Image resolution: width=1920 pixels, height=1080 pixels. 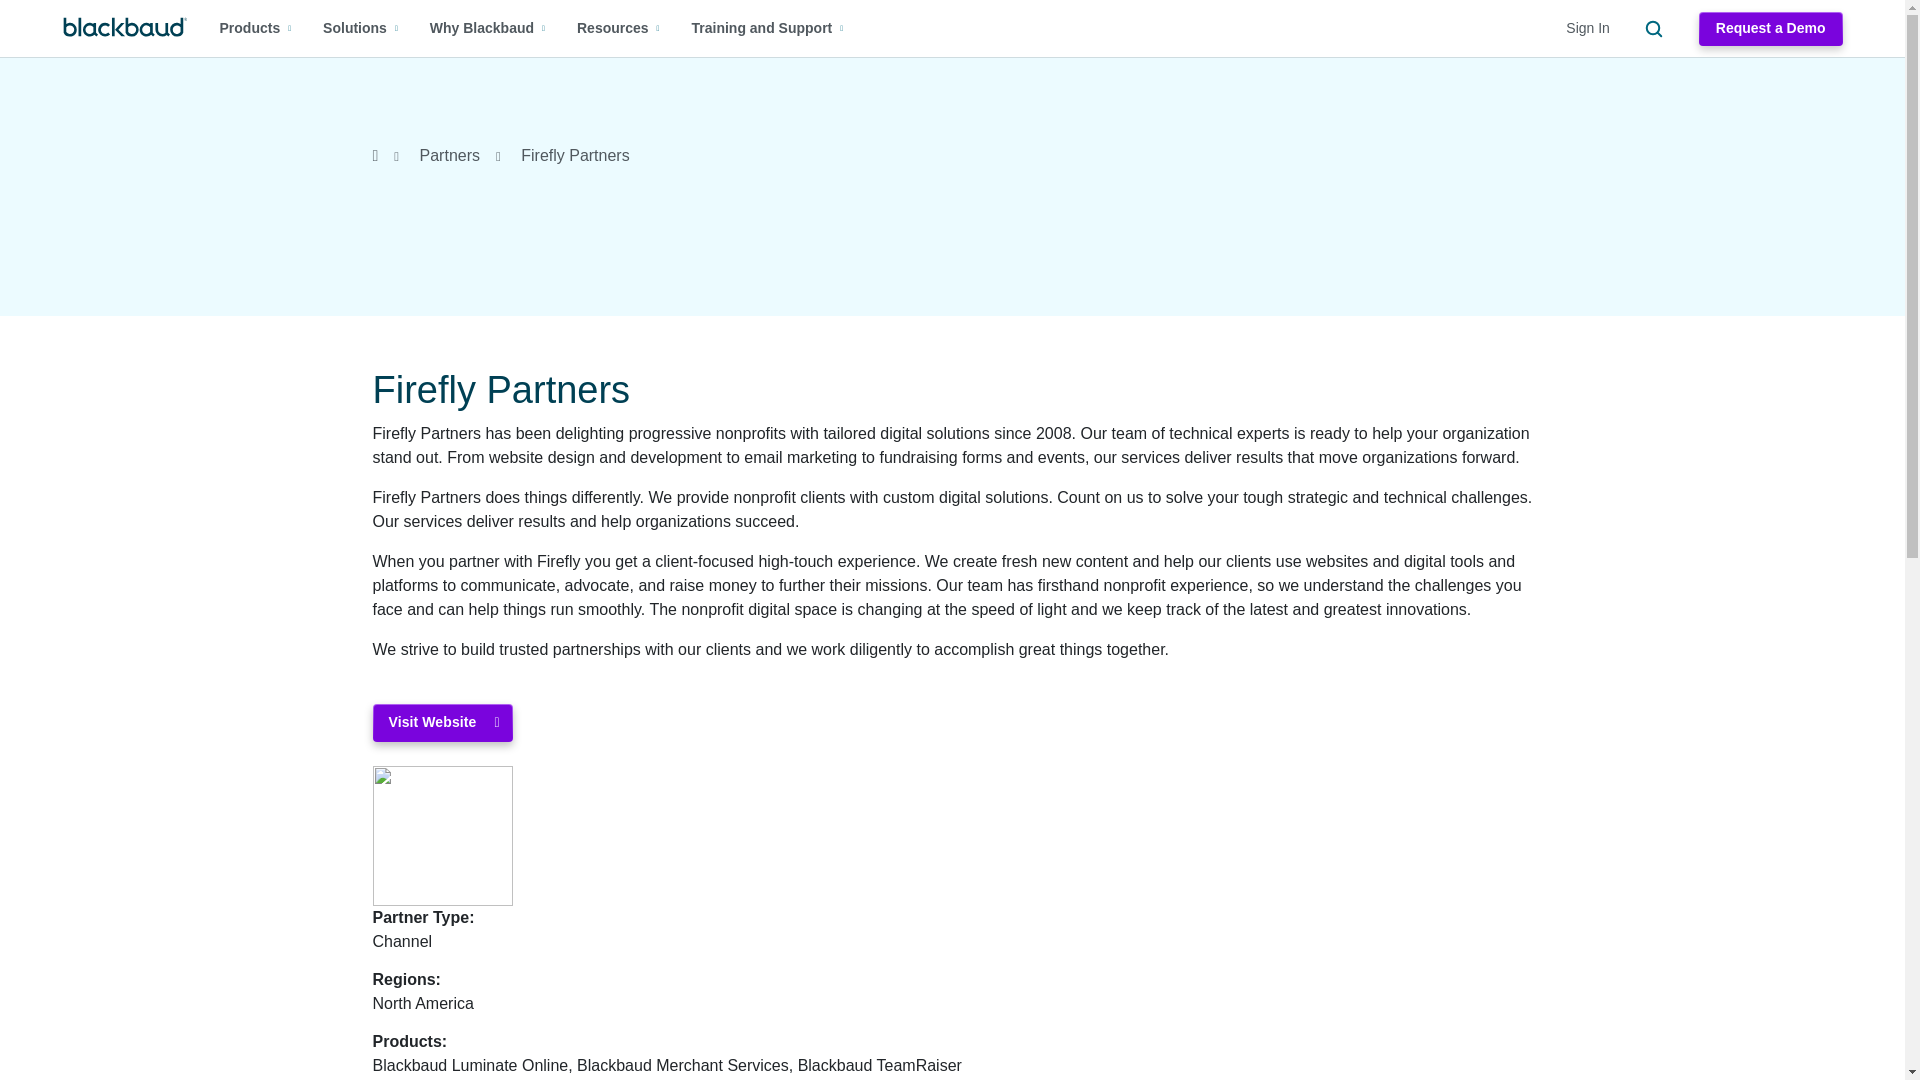 I want to click on Products, so click(x=256, y=28).